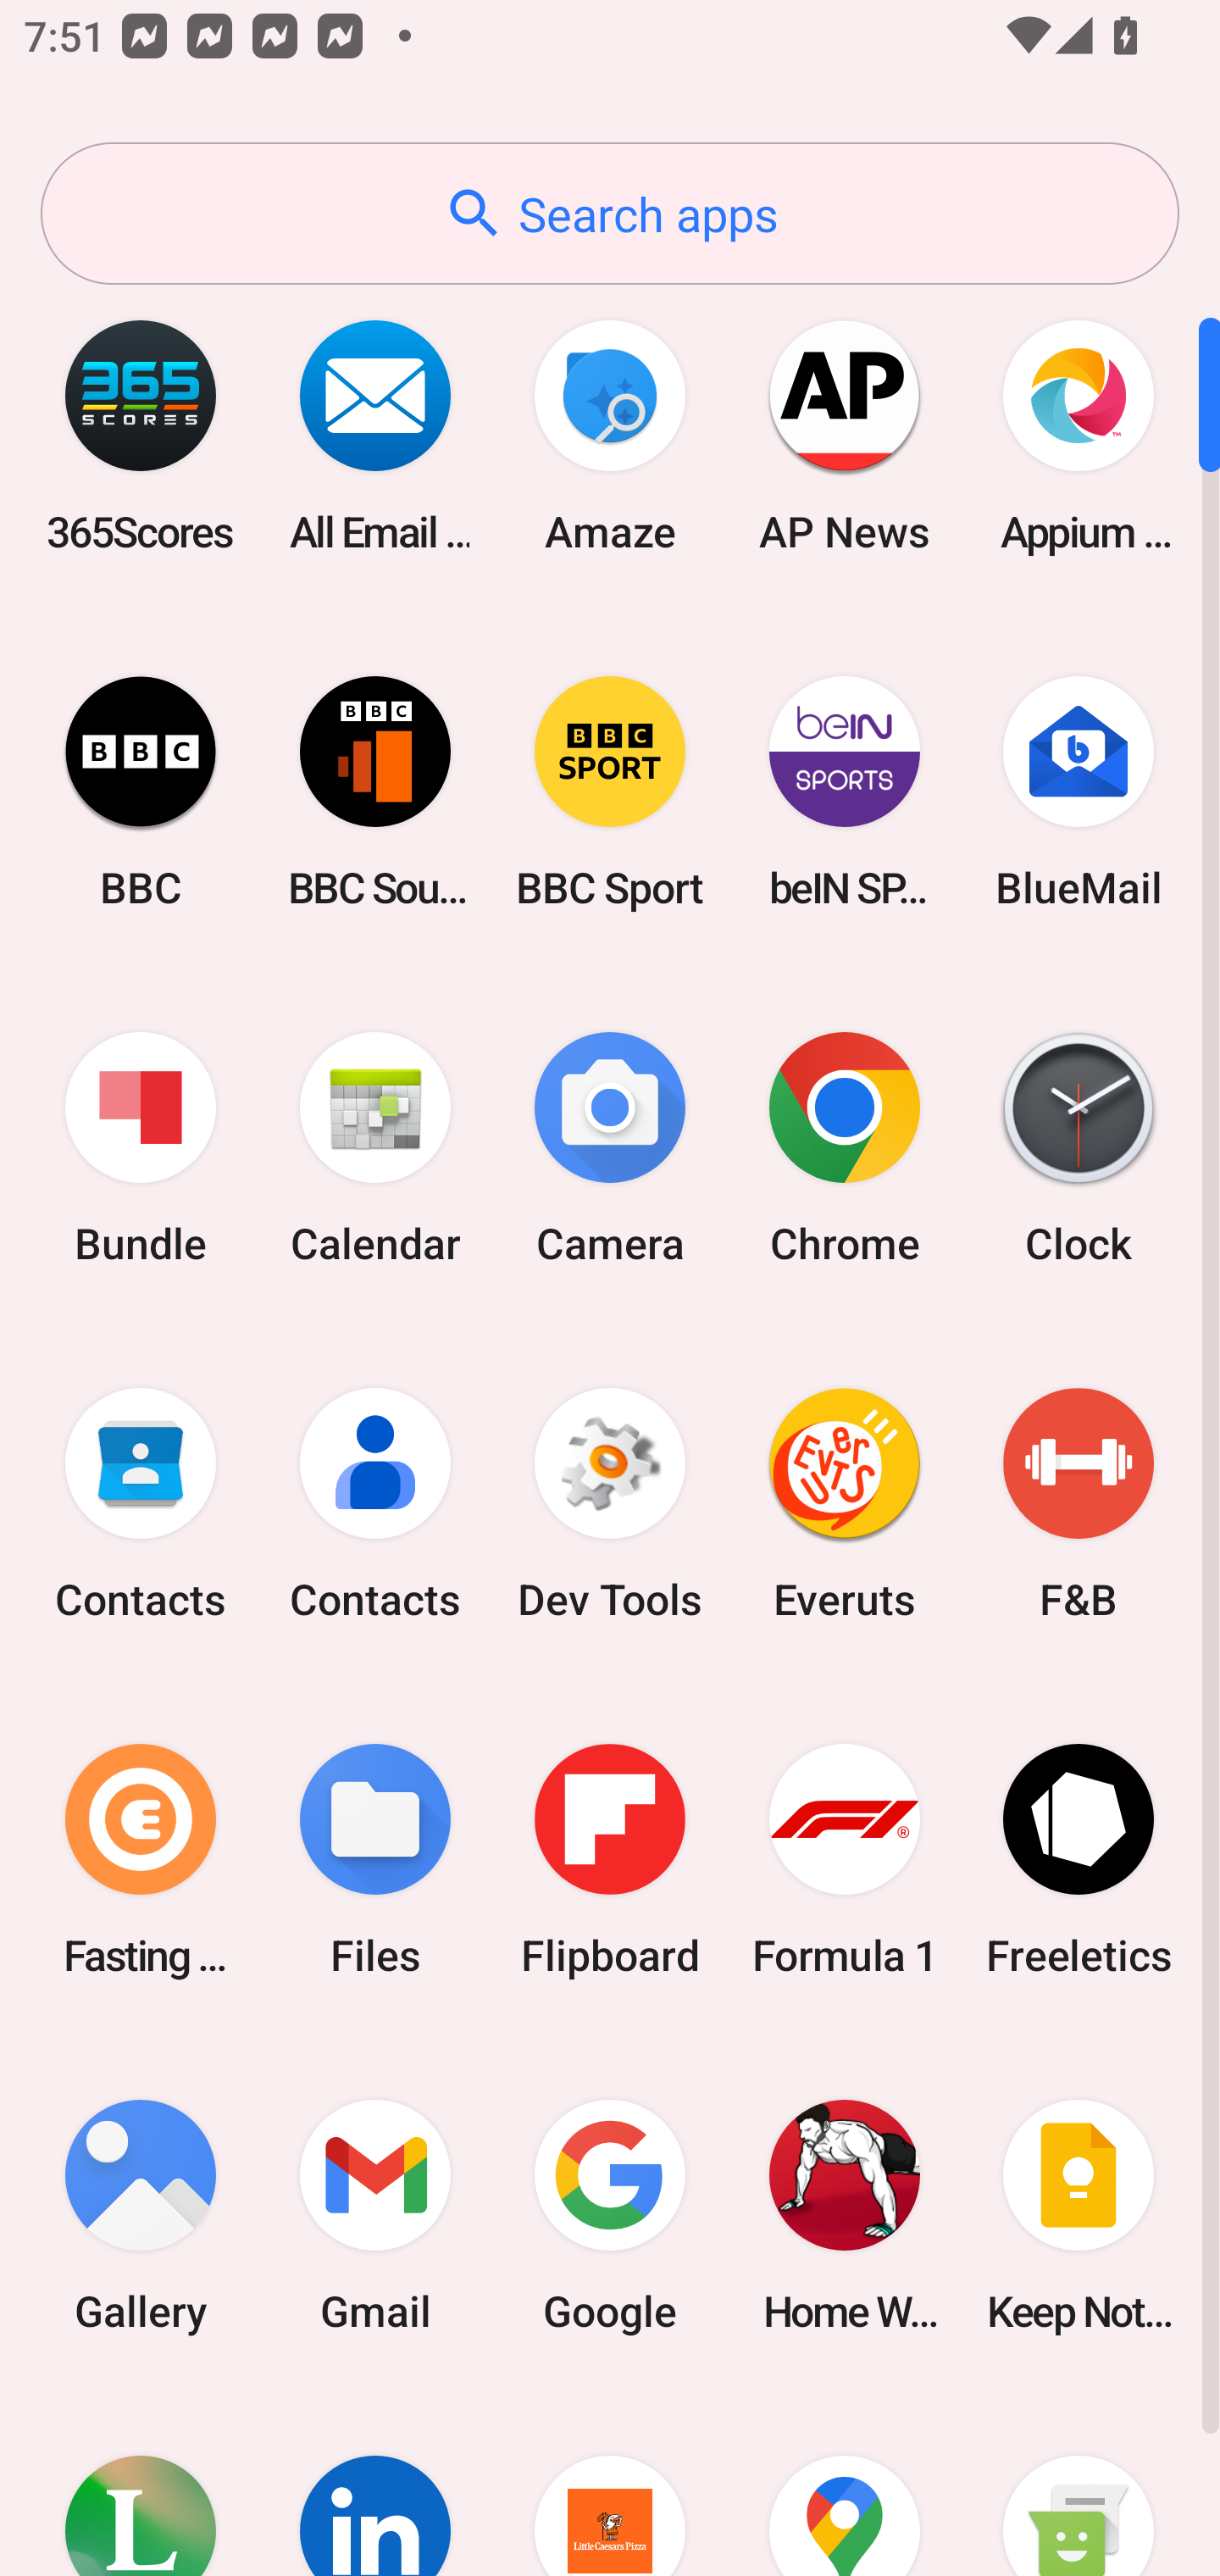  I want to click on BBC Sport, so click(610, 791).